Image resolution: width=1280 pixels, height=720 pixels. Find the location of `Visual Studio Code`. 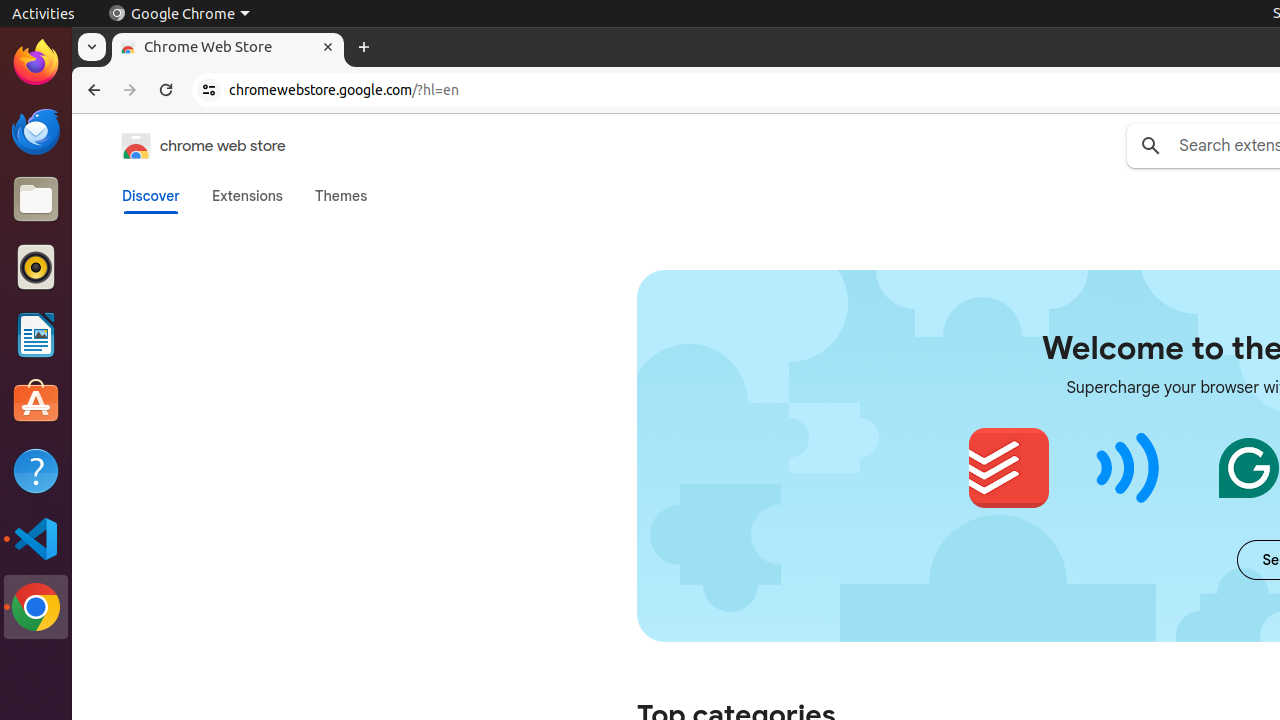

Visual Studio Code is located at coordinates (36, 538).